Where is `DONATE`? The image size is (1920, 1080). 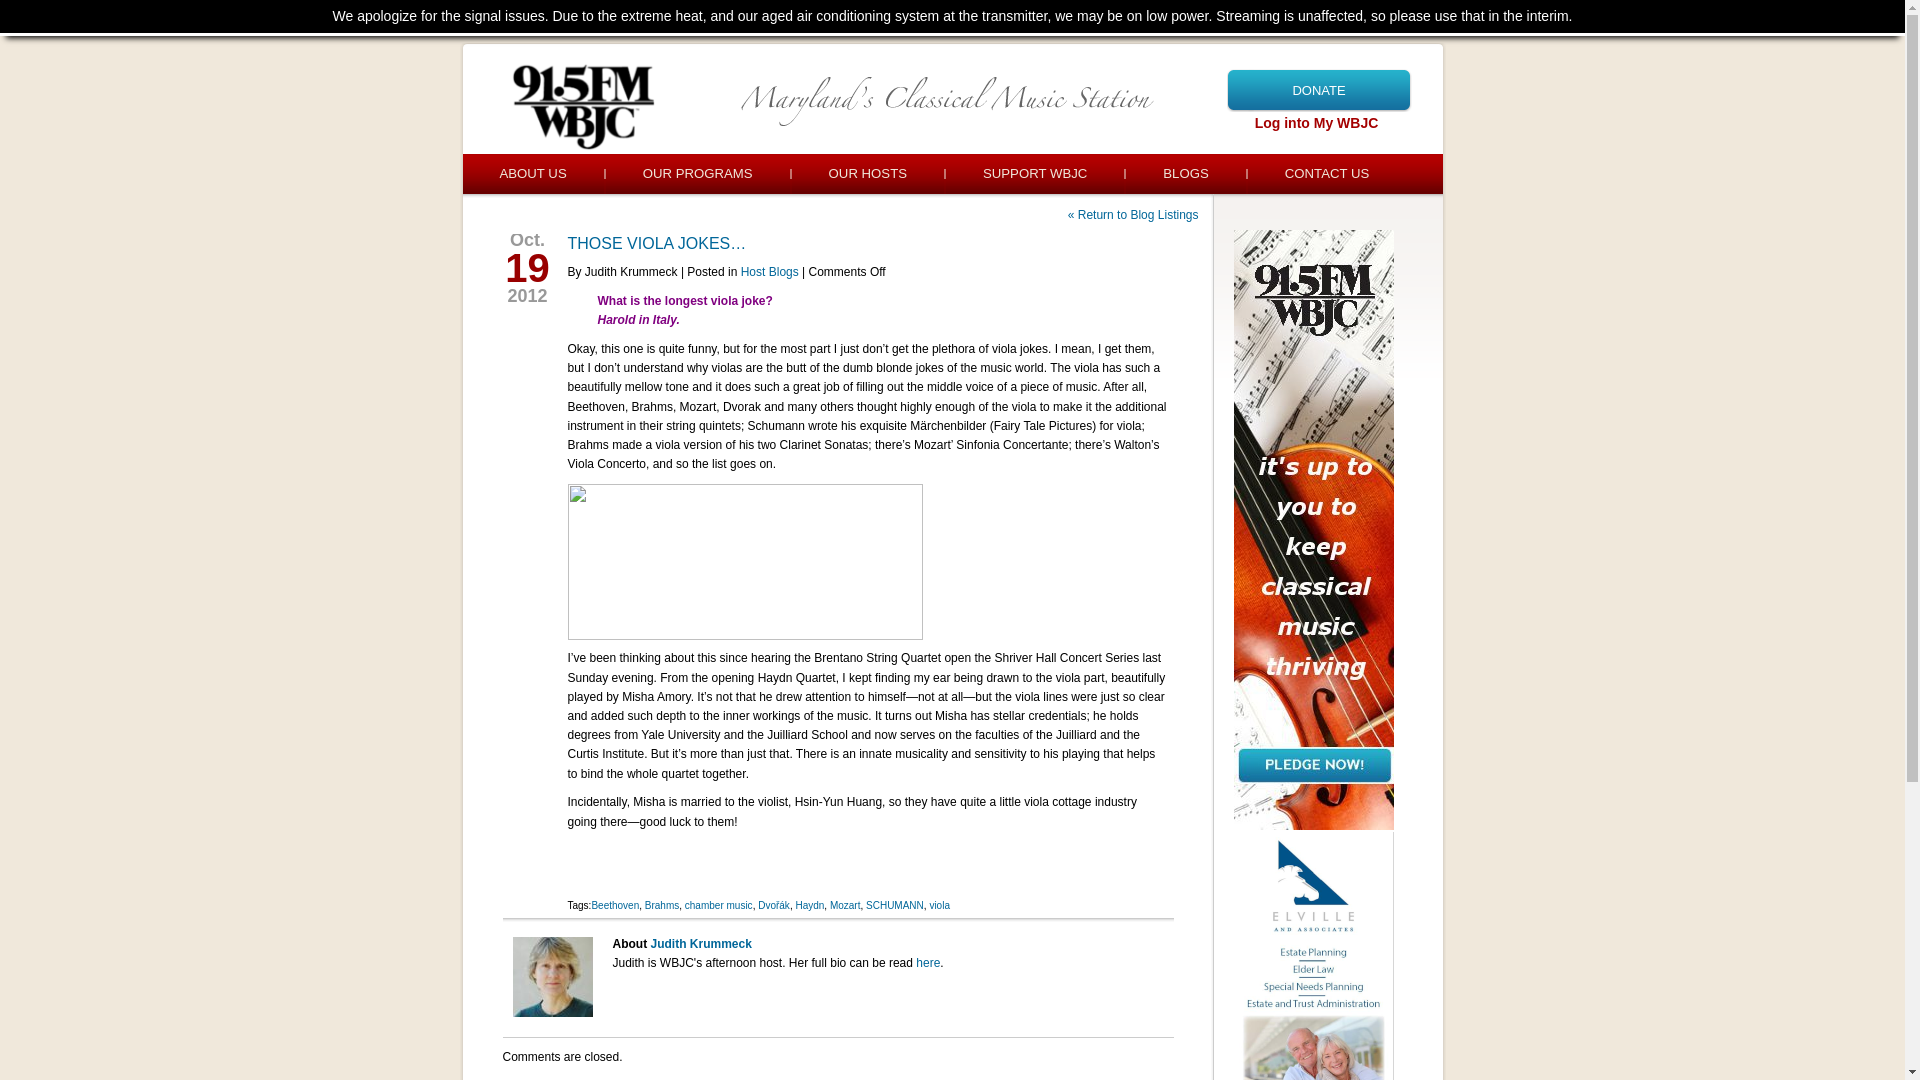 DONATE is located at coordinates (1318, 90).